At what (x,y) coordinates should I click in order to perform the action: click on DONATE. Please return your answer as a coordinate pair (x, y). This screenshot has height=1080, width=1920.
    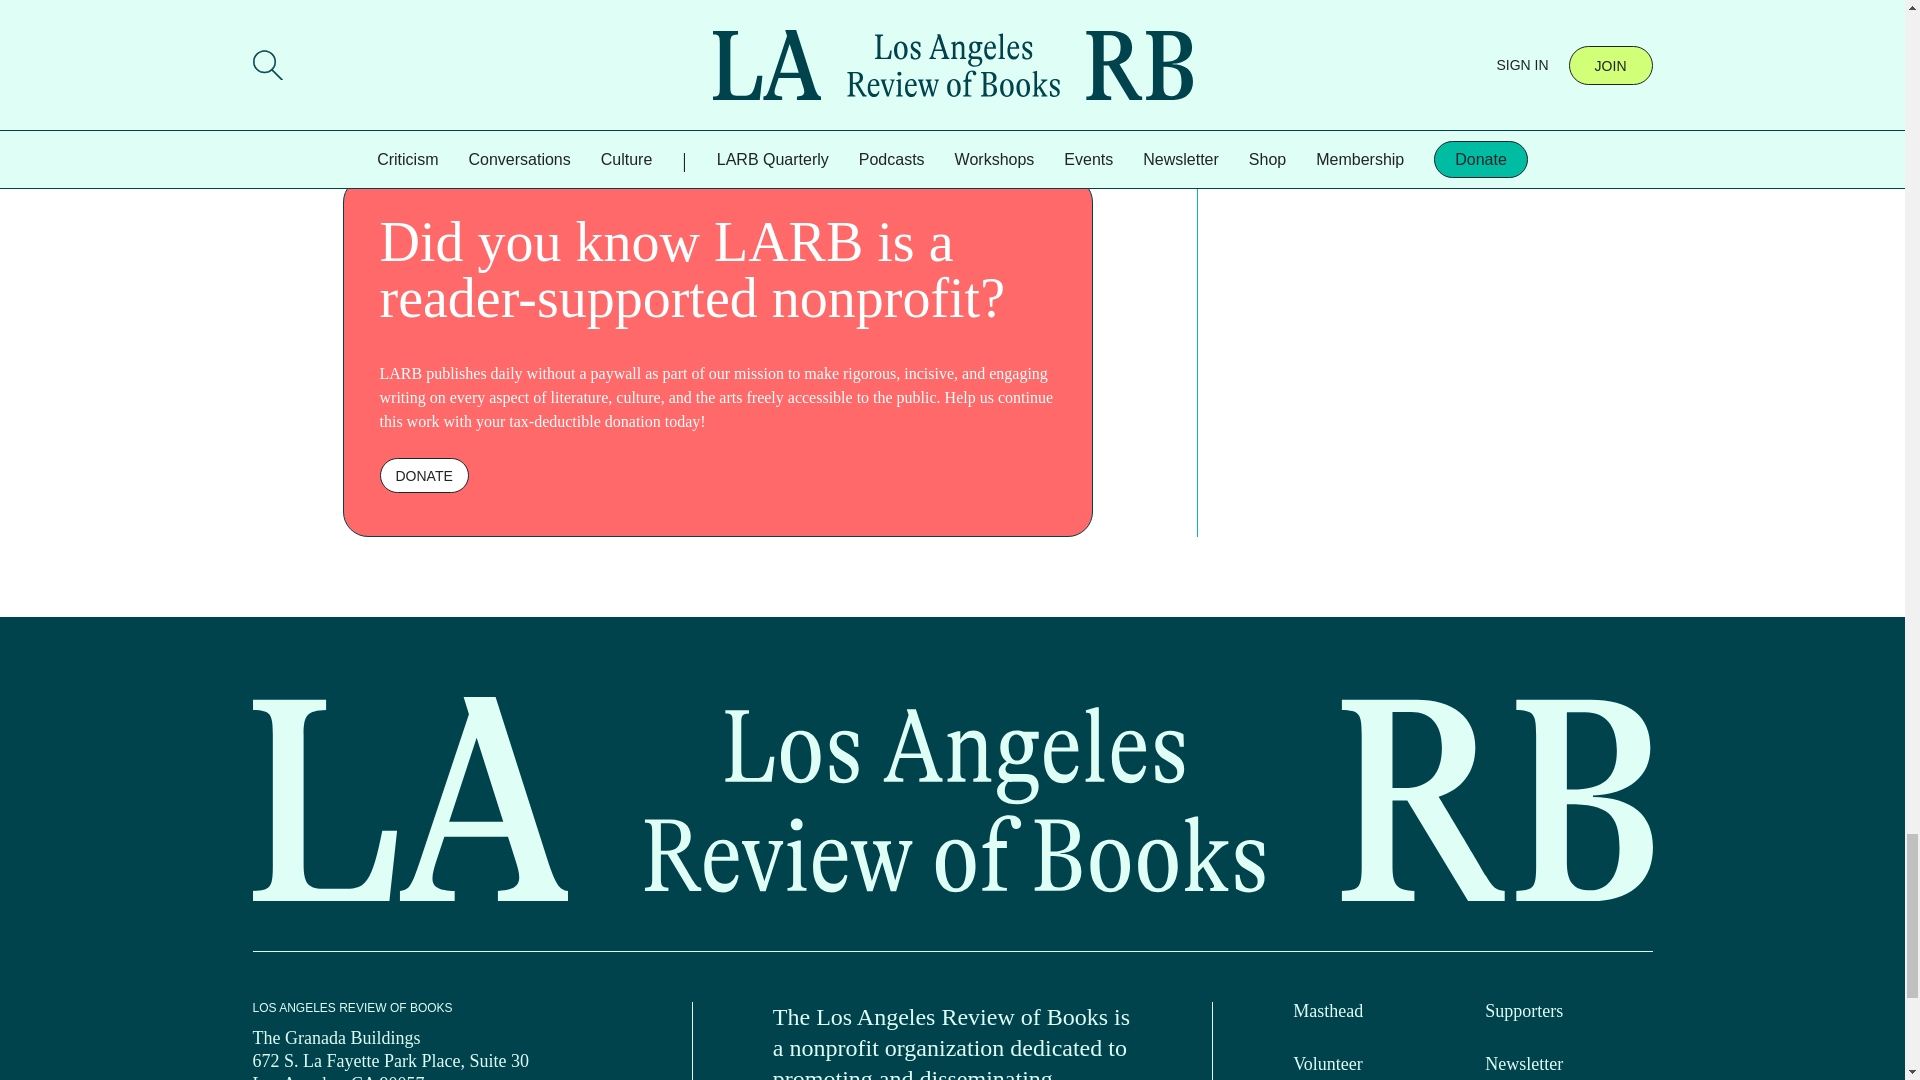
    Looking at the image, I should click on (424, 474).